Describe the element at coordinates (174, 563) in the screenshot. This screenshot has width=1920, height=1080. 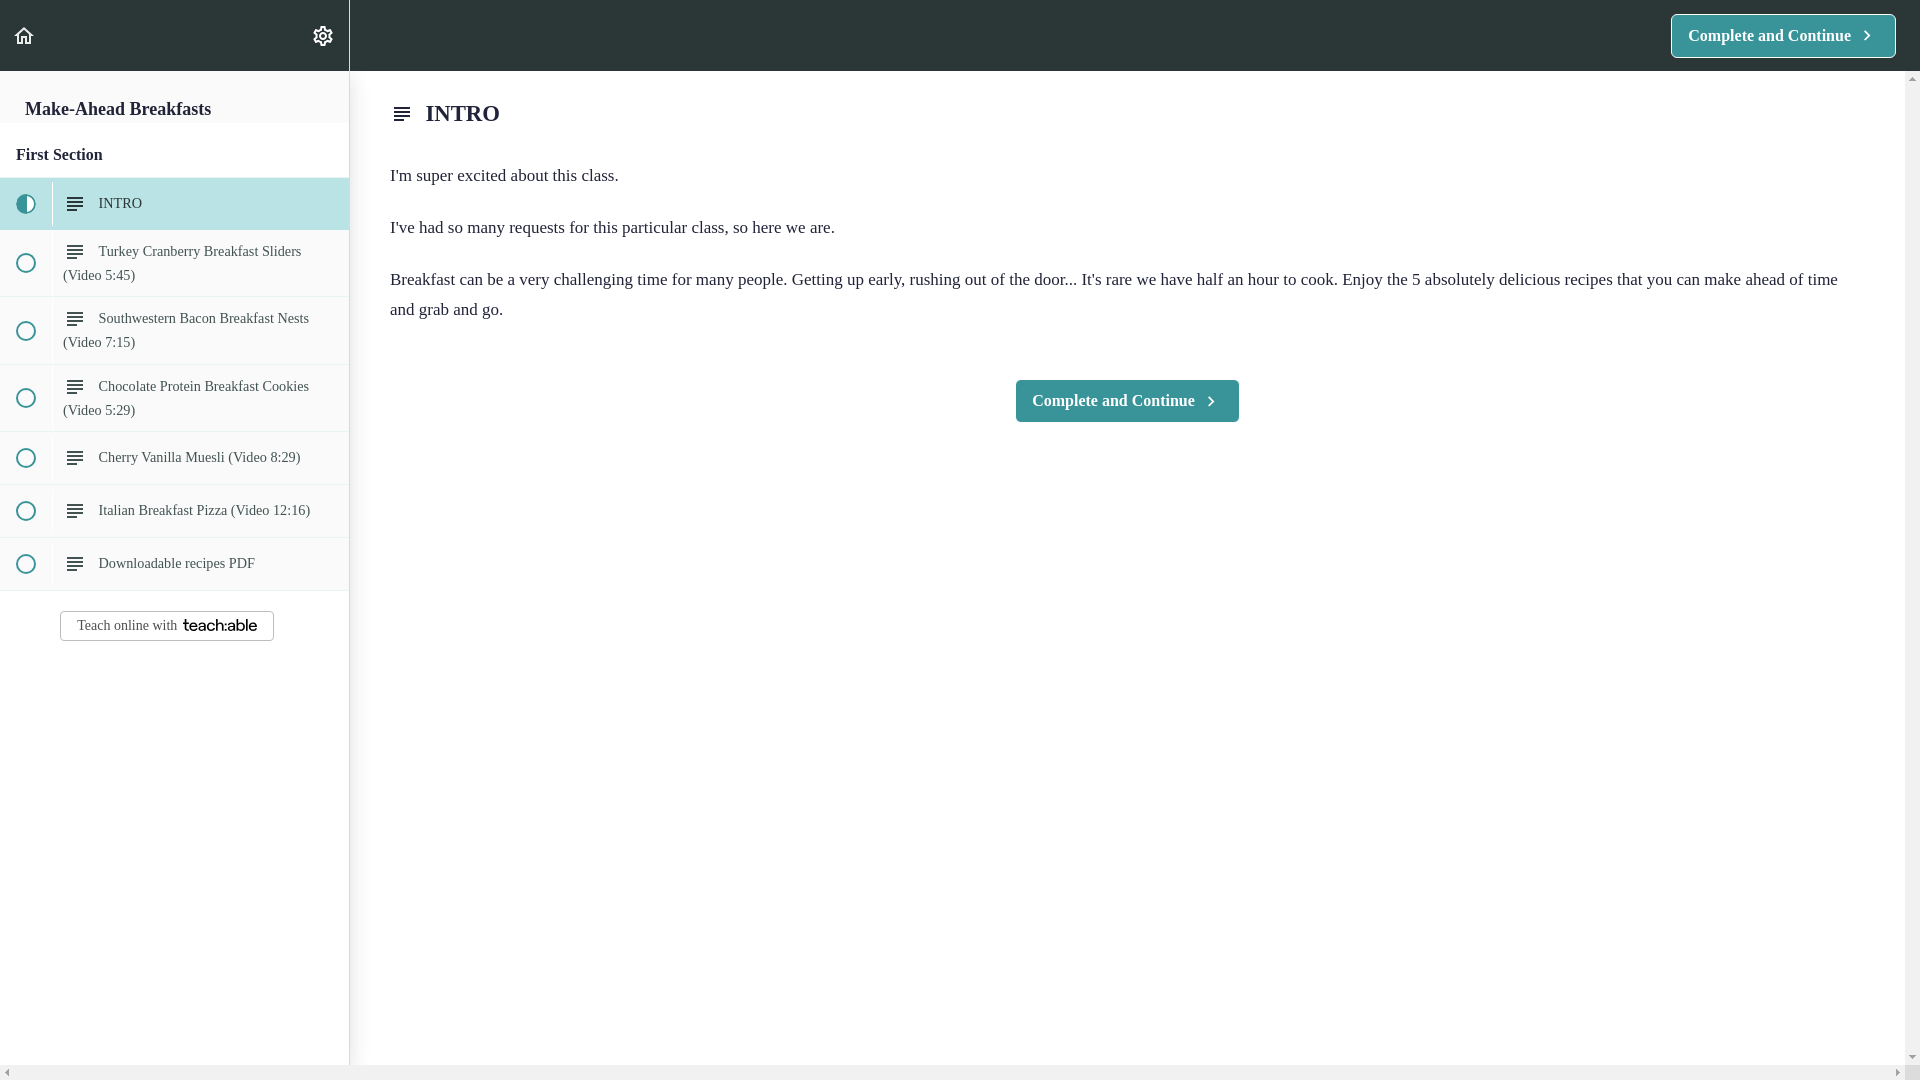
I see `  Downloadable recipes PDF` at that location.